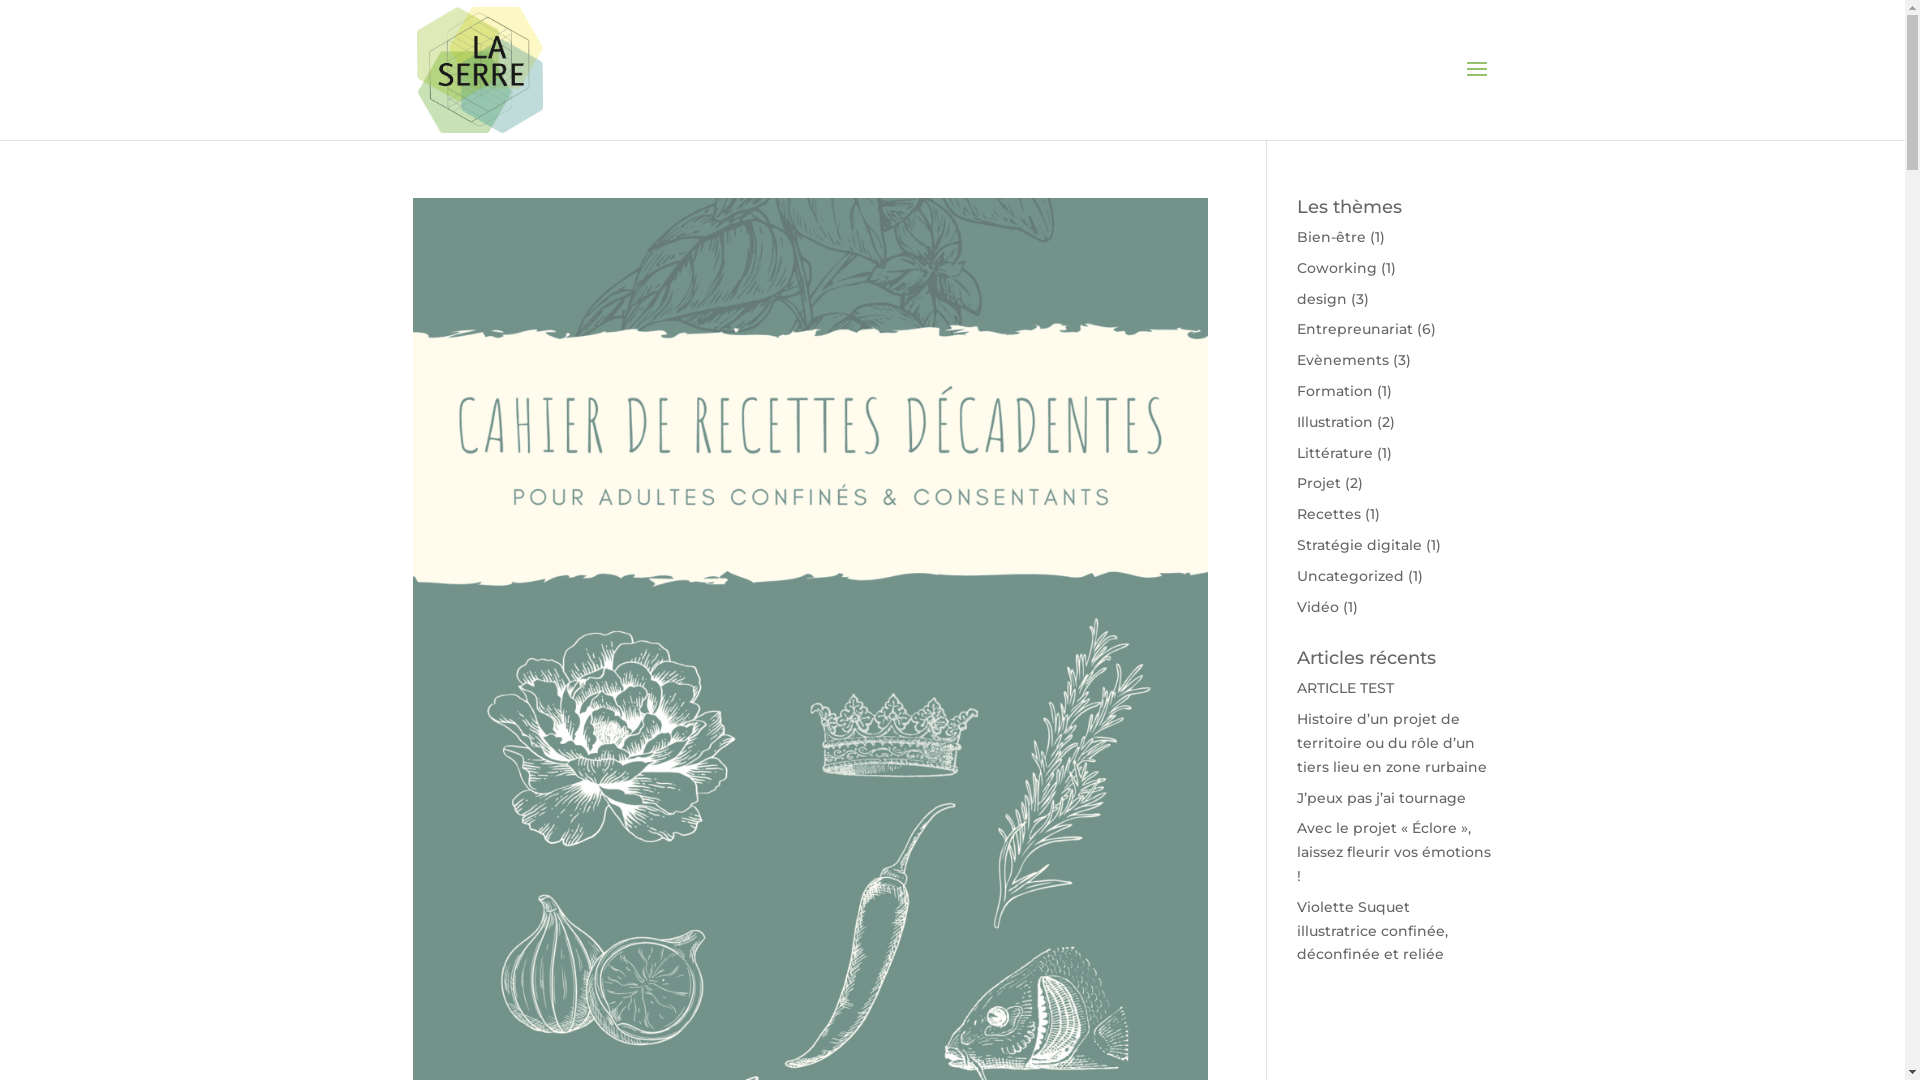 Image resolution: width=1920 pixels, height=1080 pixels. What do you see at coordinates (1350, 576) in the screenshot?
I see `Uncategorized` at bounding box center [1350, 576].